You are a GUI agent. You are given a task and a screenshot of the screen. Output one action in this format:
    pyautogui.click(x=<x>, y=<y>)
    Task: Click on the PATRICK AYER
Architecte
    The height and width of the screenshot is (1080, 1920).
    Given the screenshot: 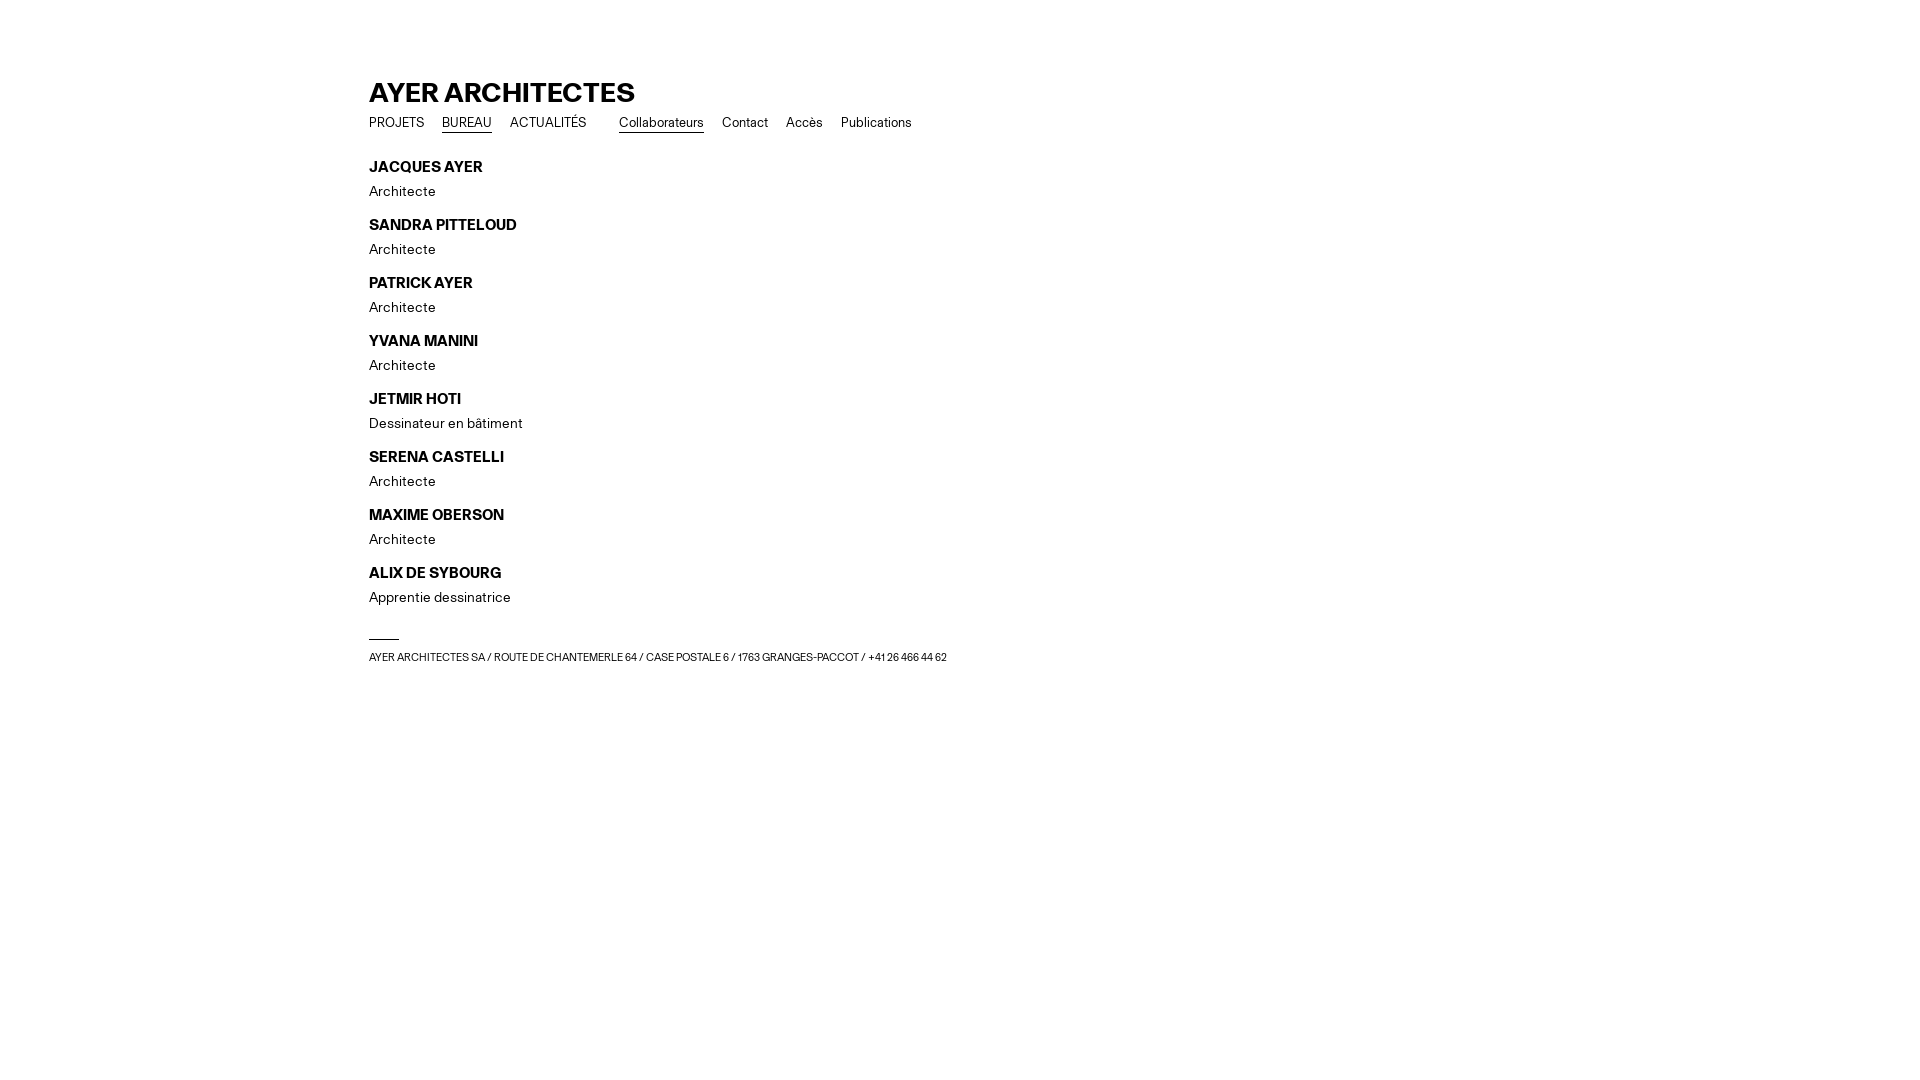 What is the action you would take?
    pyautogui.click(x=960, y=295)
    